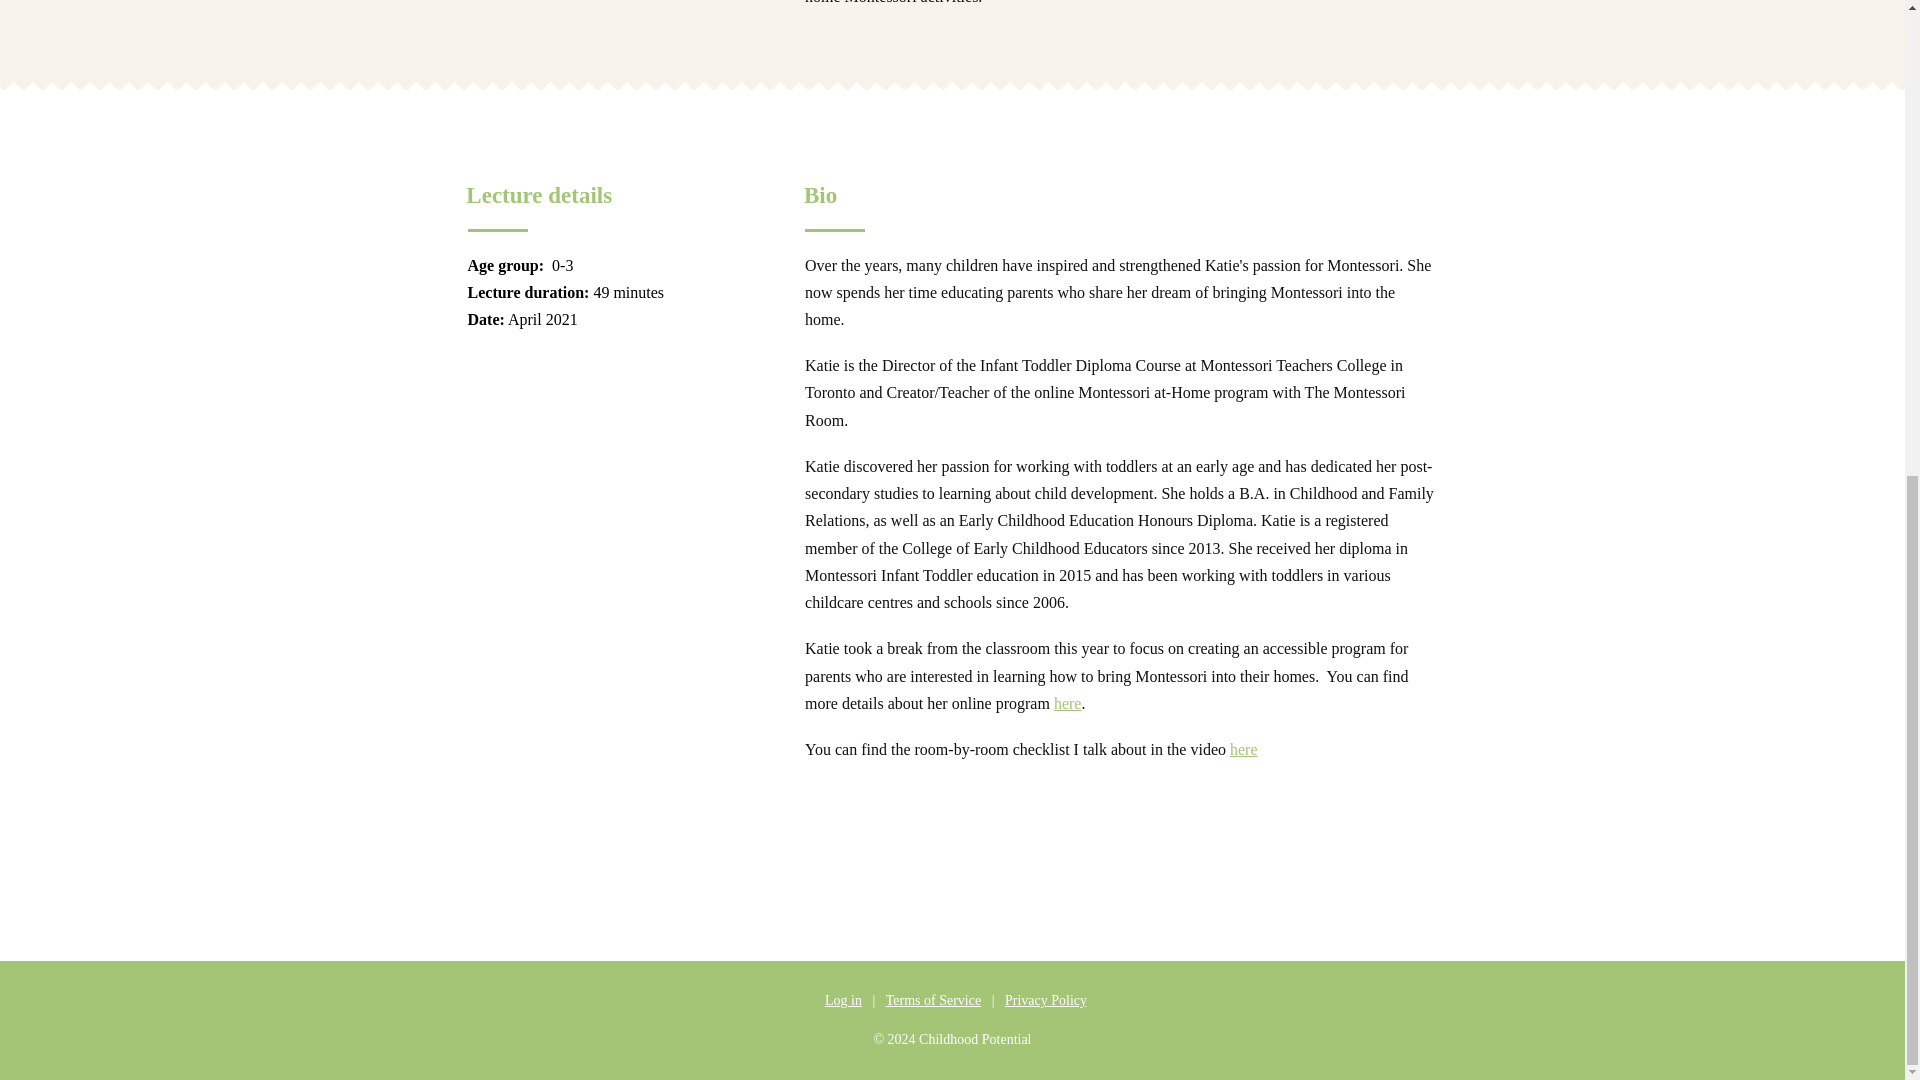 The image size is (1920, 1080). What do you see at coordinates (843, 1000) in the screenshot?
I see `Log in` at bounding box center [843, 1000].